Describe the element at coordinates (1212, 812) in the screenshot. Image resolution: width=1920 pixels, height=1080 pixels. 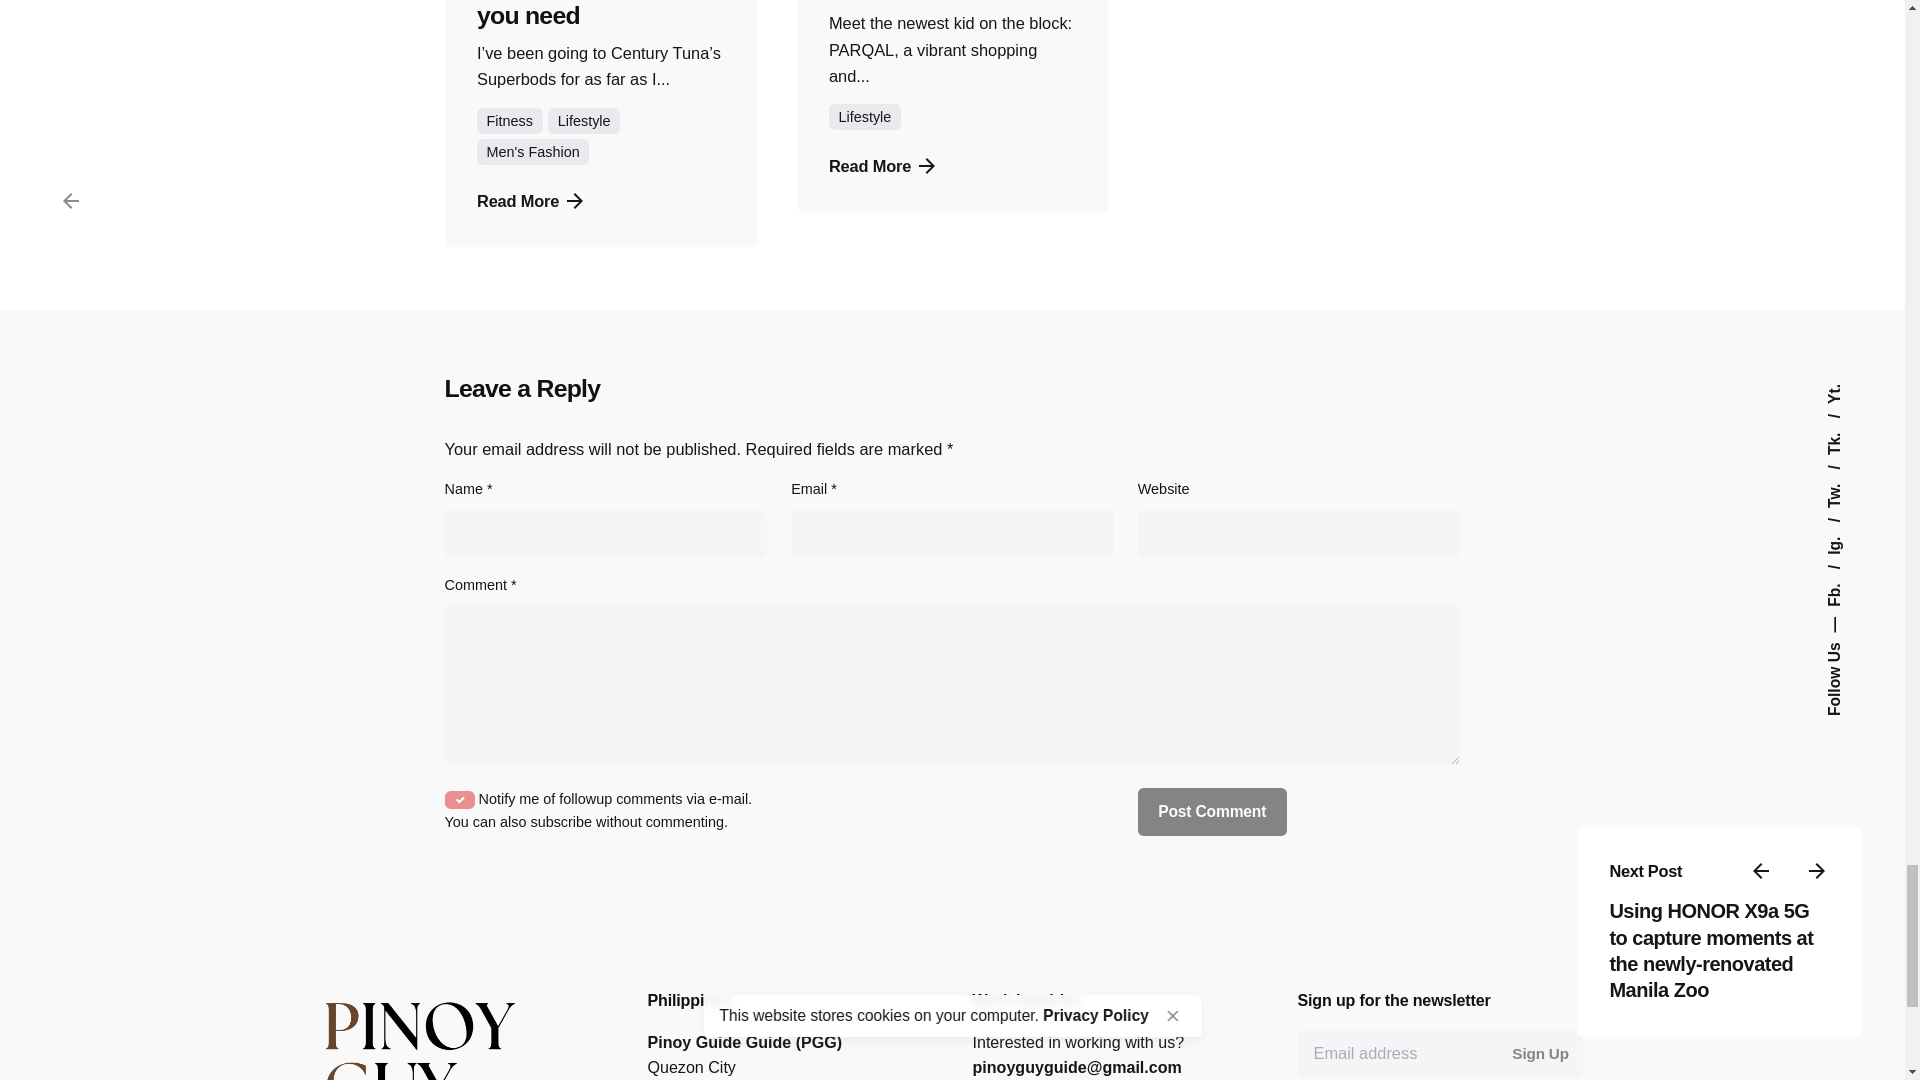
I see `Post Comment` at that location.